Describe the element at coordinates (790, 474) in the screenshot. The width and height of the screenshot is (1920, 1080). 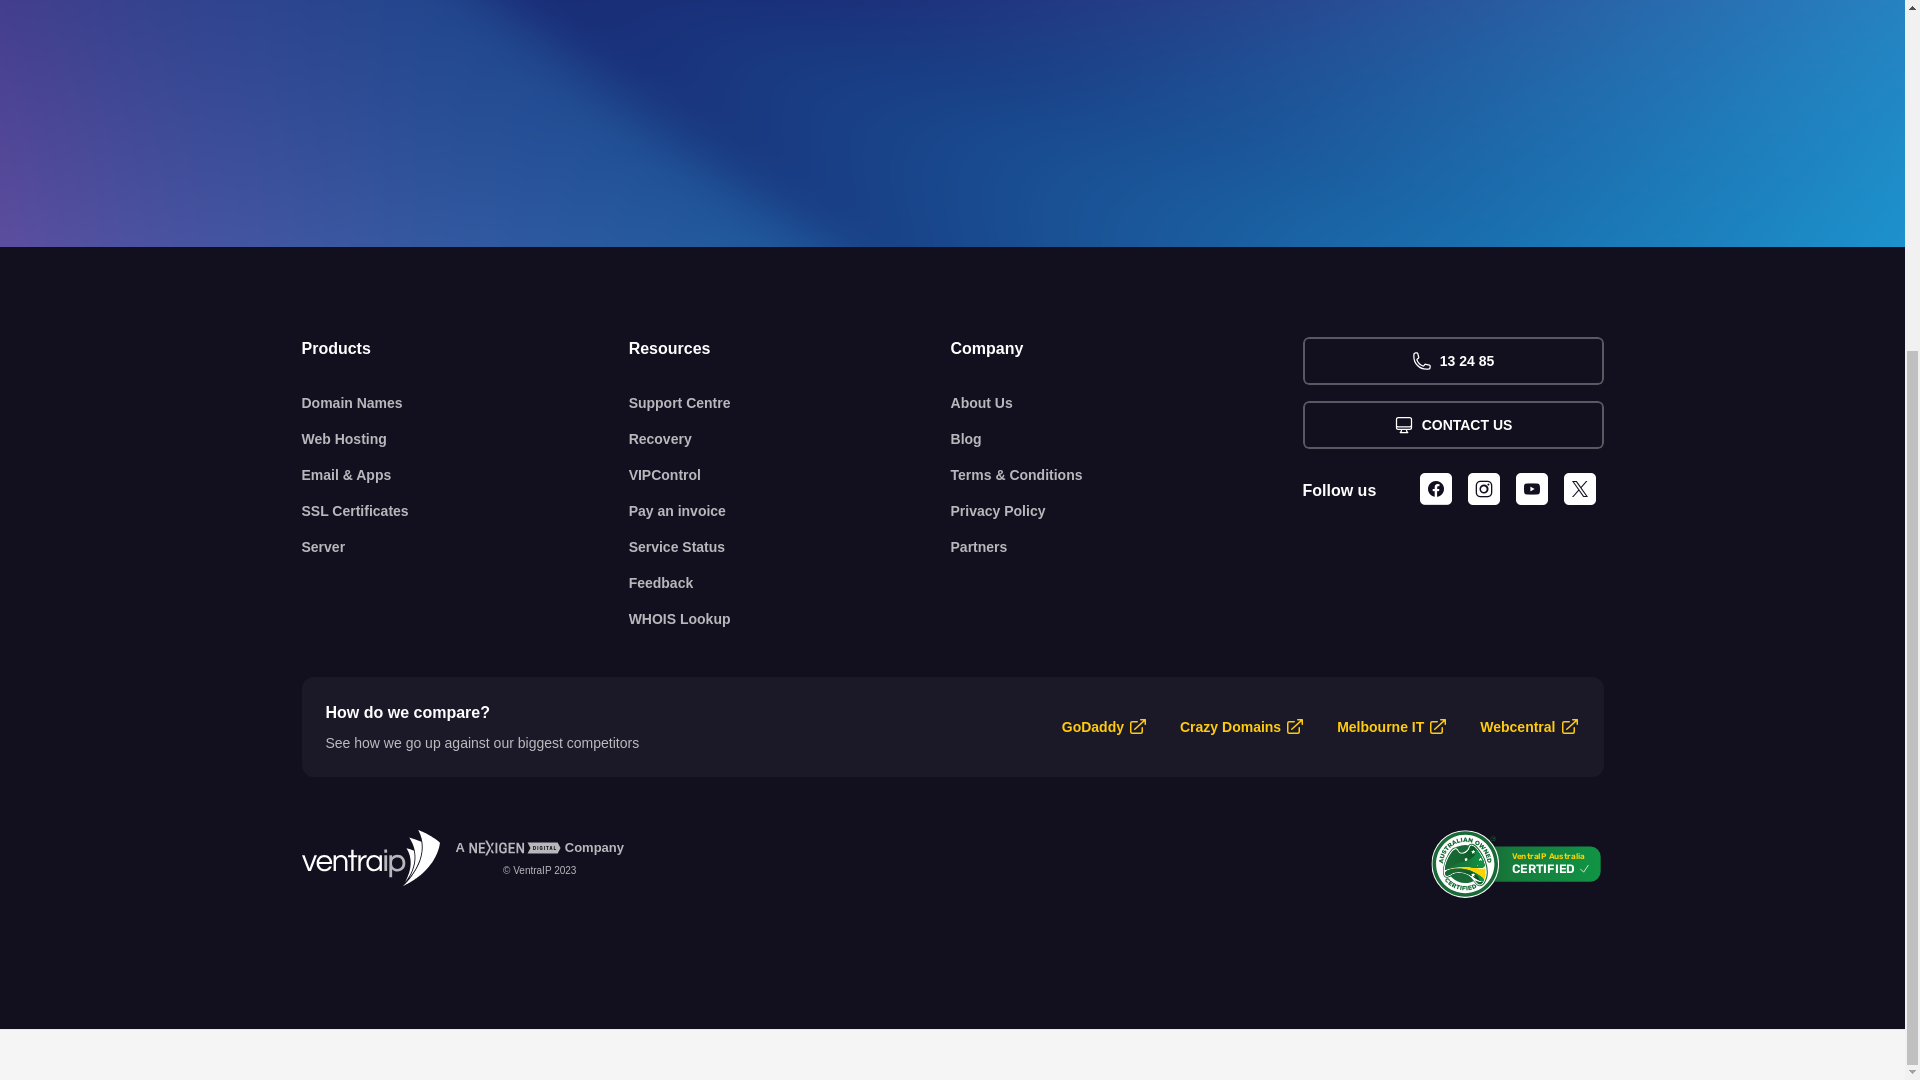
I see `VIPControl` at that location.